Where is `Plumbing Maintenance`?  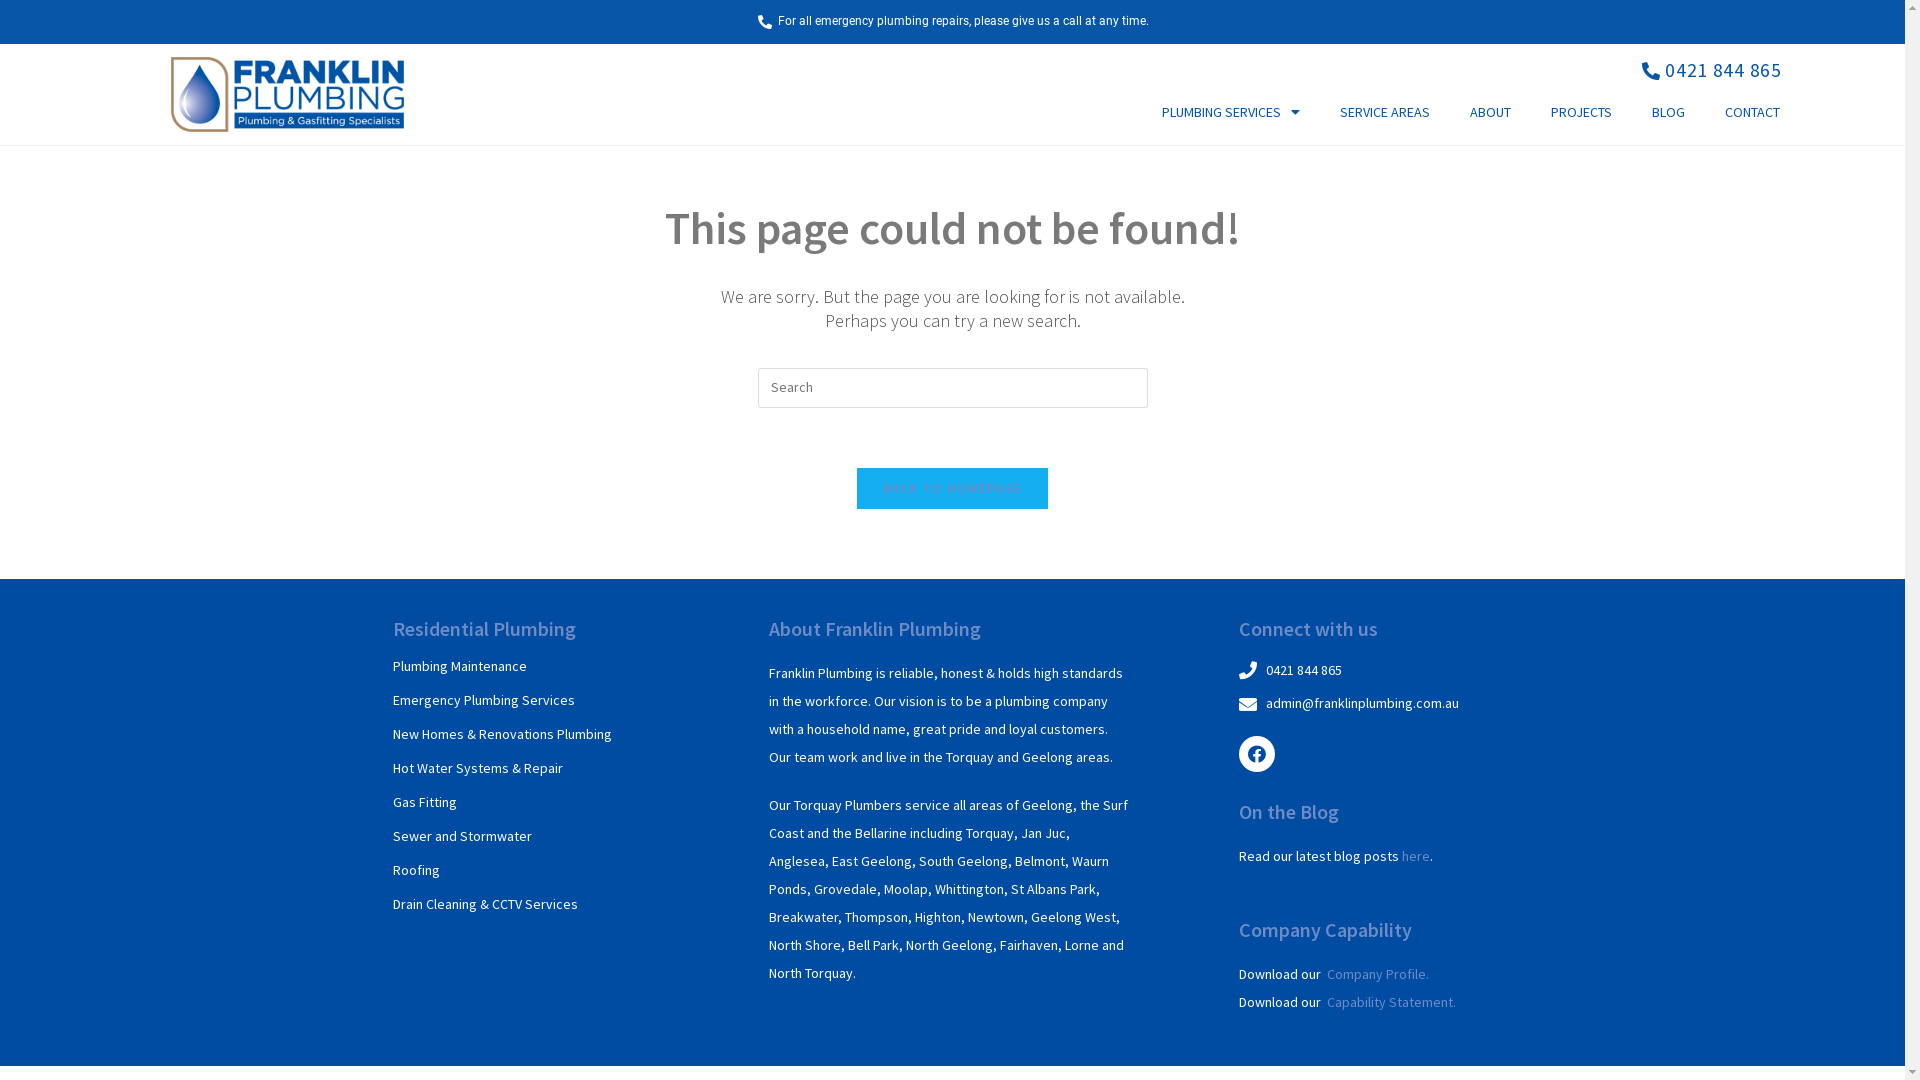 Plumbing Maintenance is located at coordinates (459, 666).